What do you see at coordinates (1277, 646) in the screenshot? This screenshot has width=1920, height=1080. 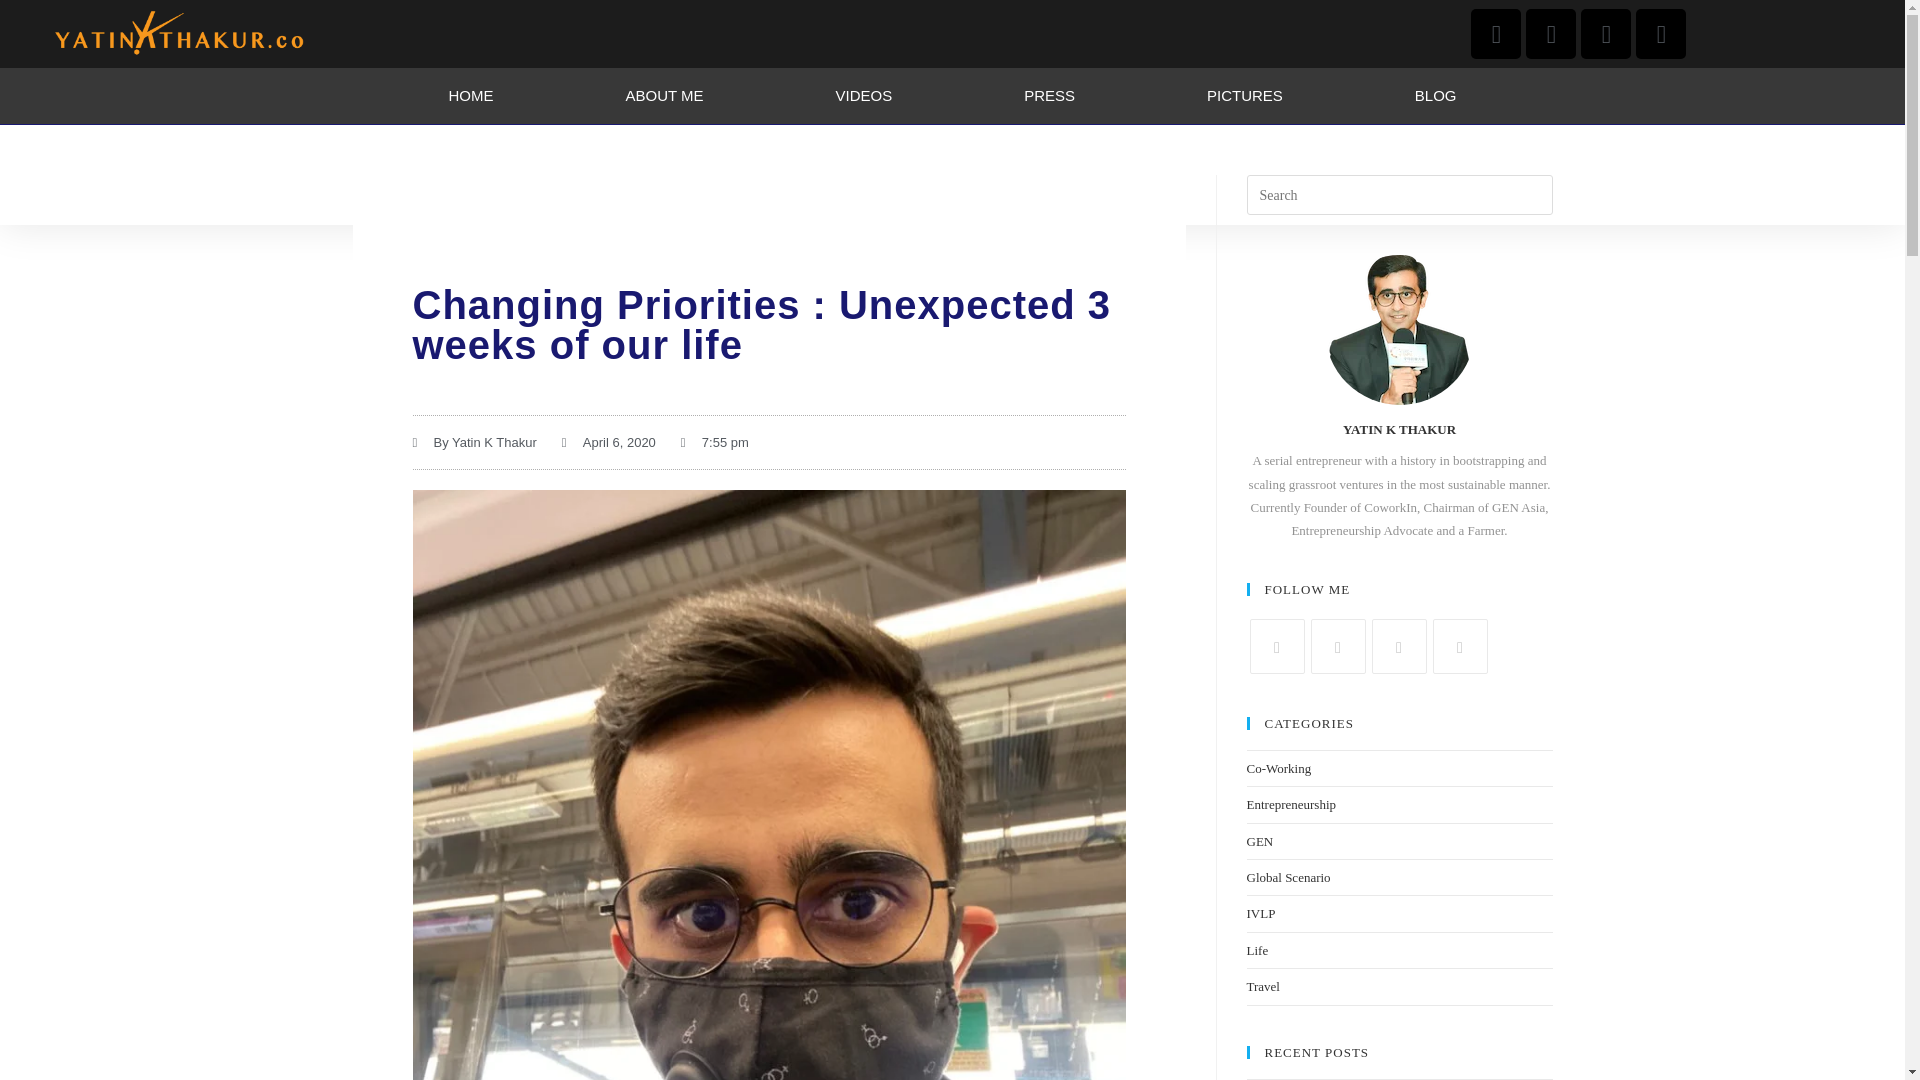 I see `Twitter` at bounding box center [1277, 646].